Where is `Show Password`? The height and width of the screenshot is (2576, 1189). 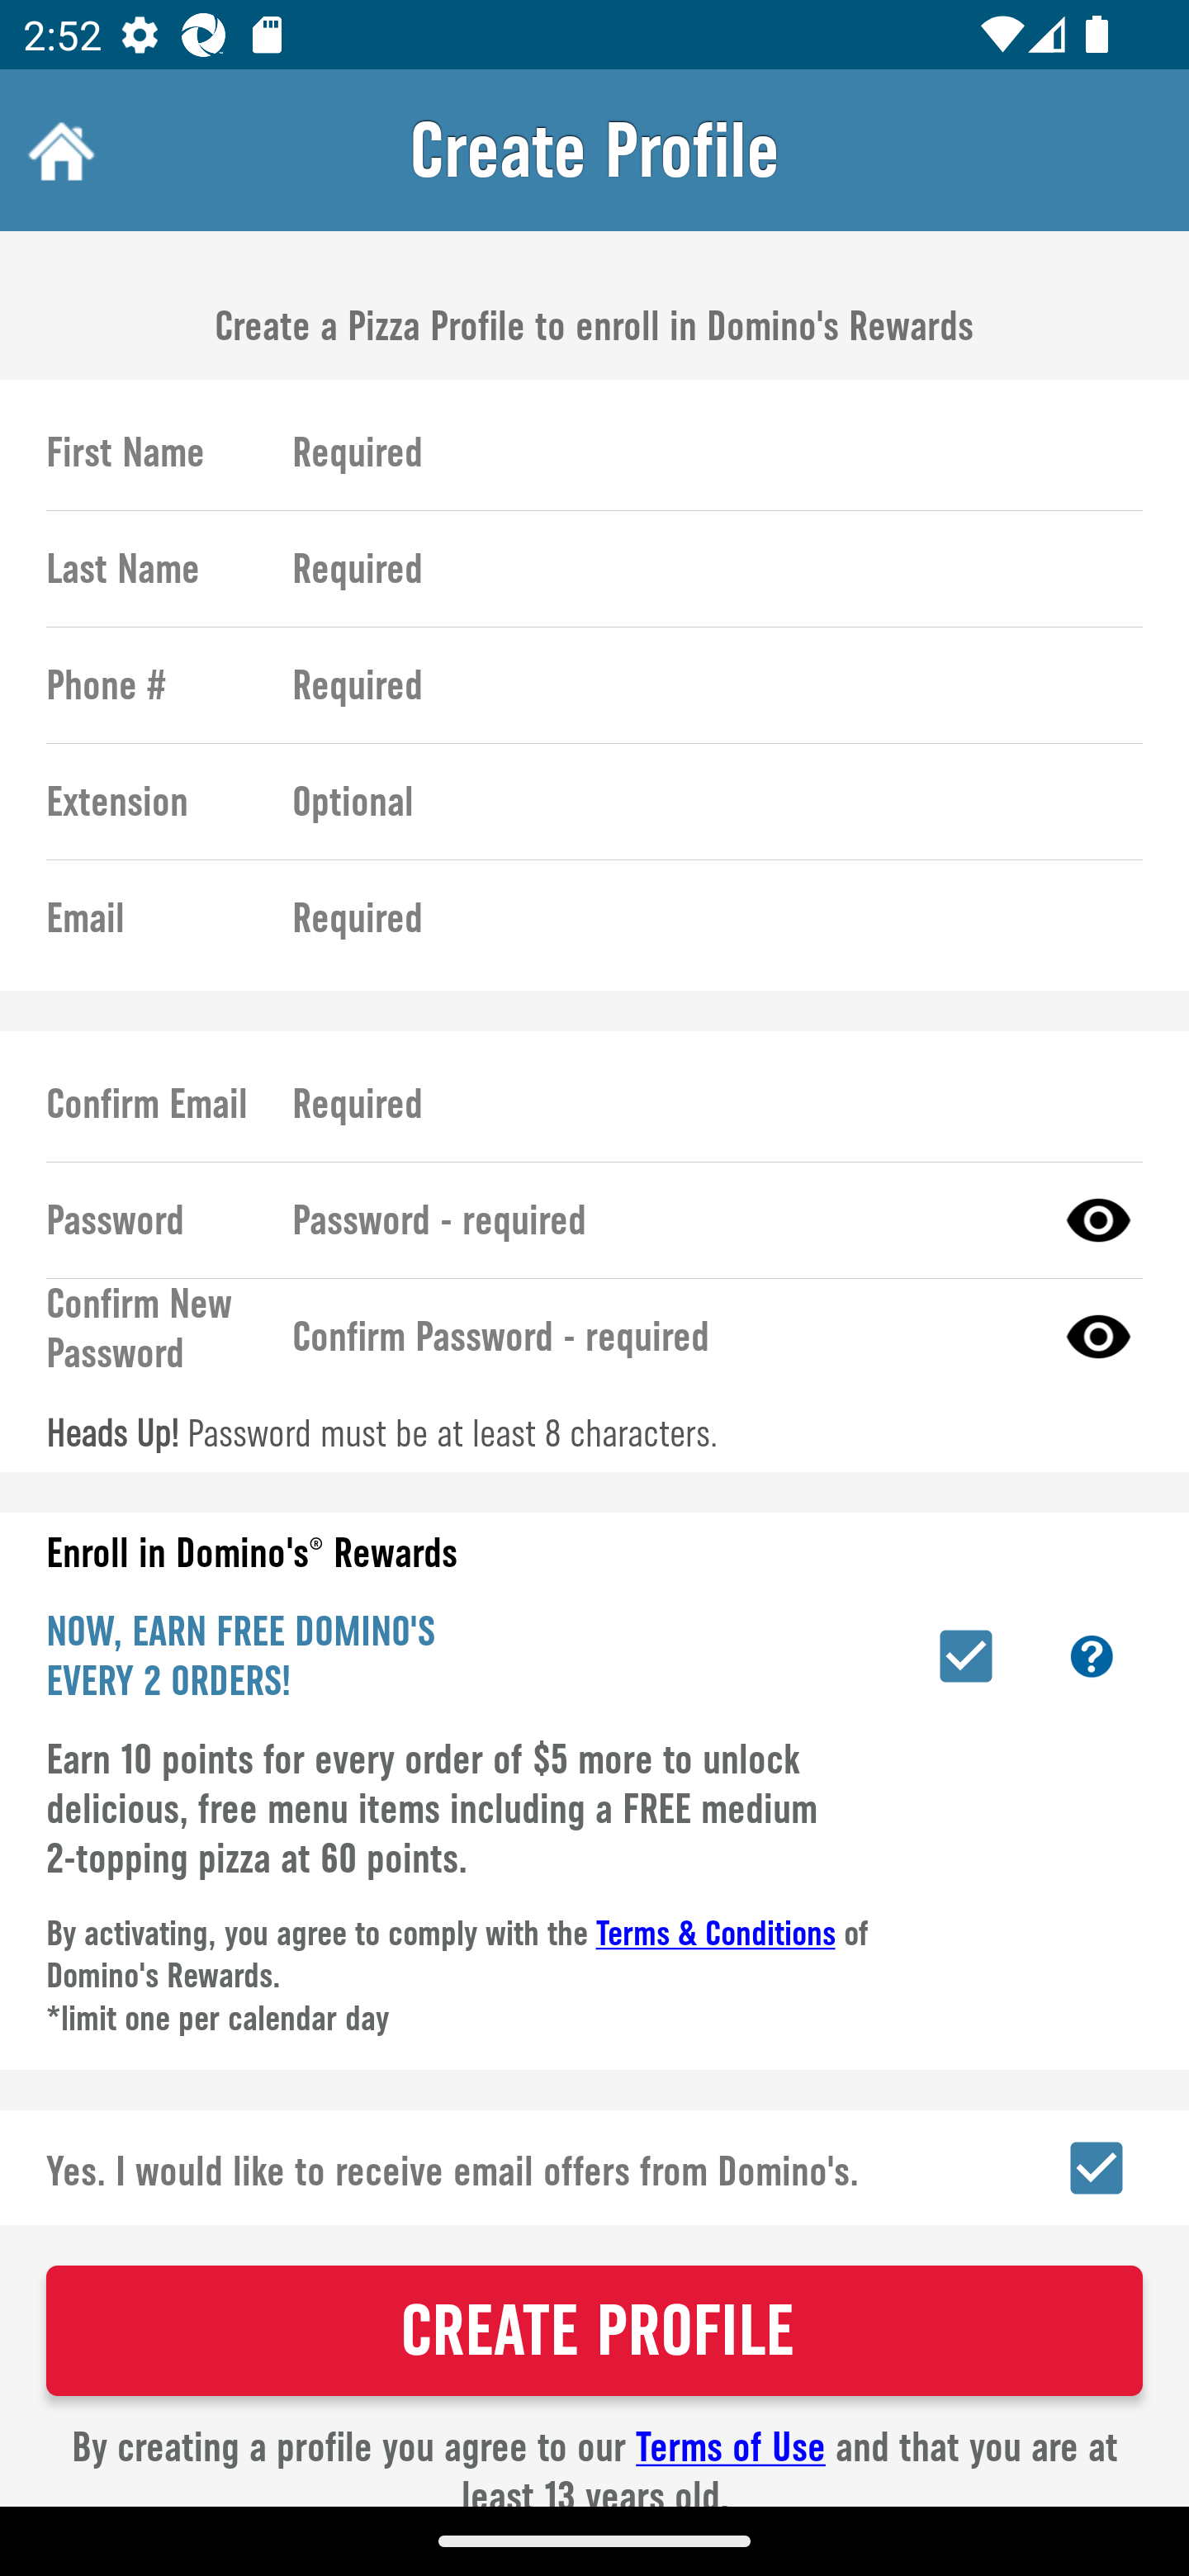 Show Password is located at coordinates (1098, 1335).